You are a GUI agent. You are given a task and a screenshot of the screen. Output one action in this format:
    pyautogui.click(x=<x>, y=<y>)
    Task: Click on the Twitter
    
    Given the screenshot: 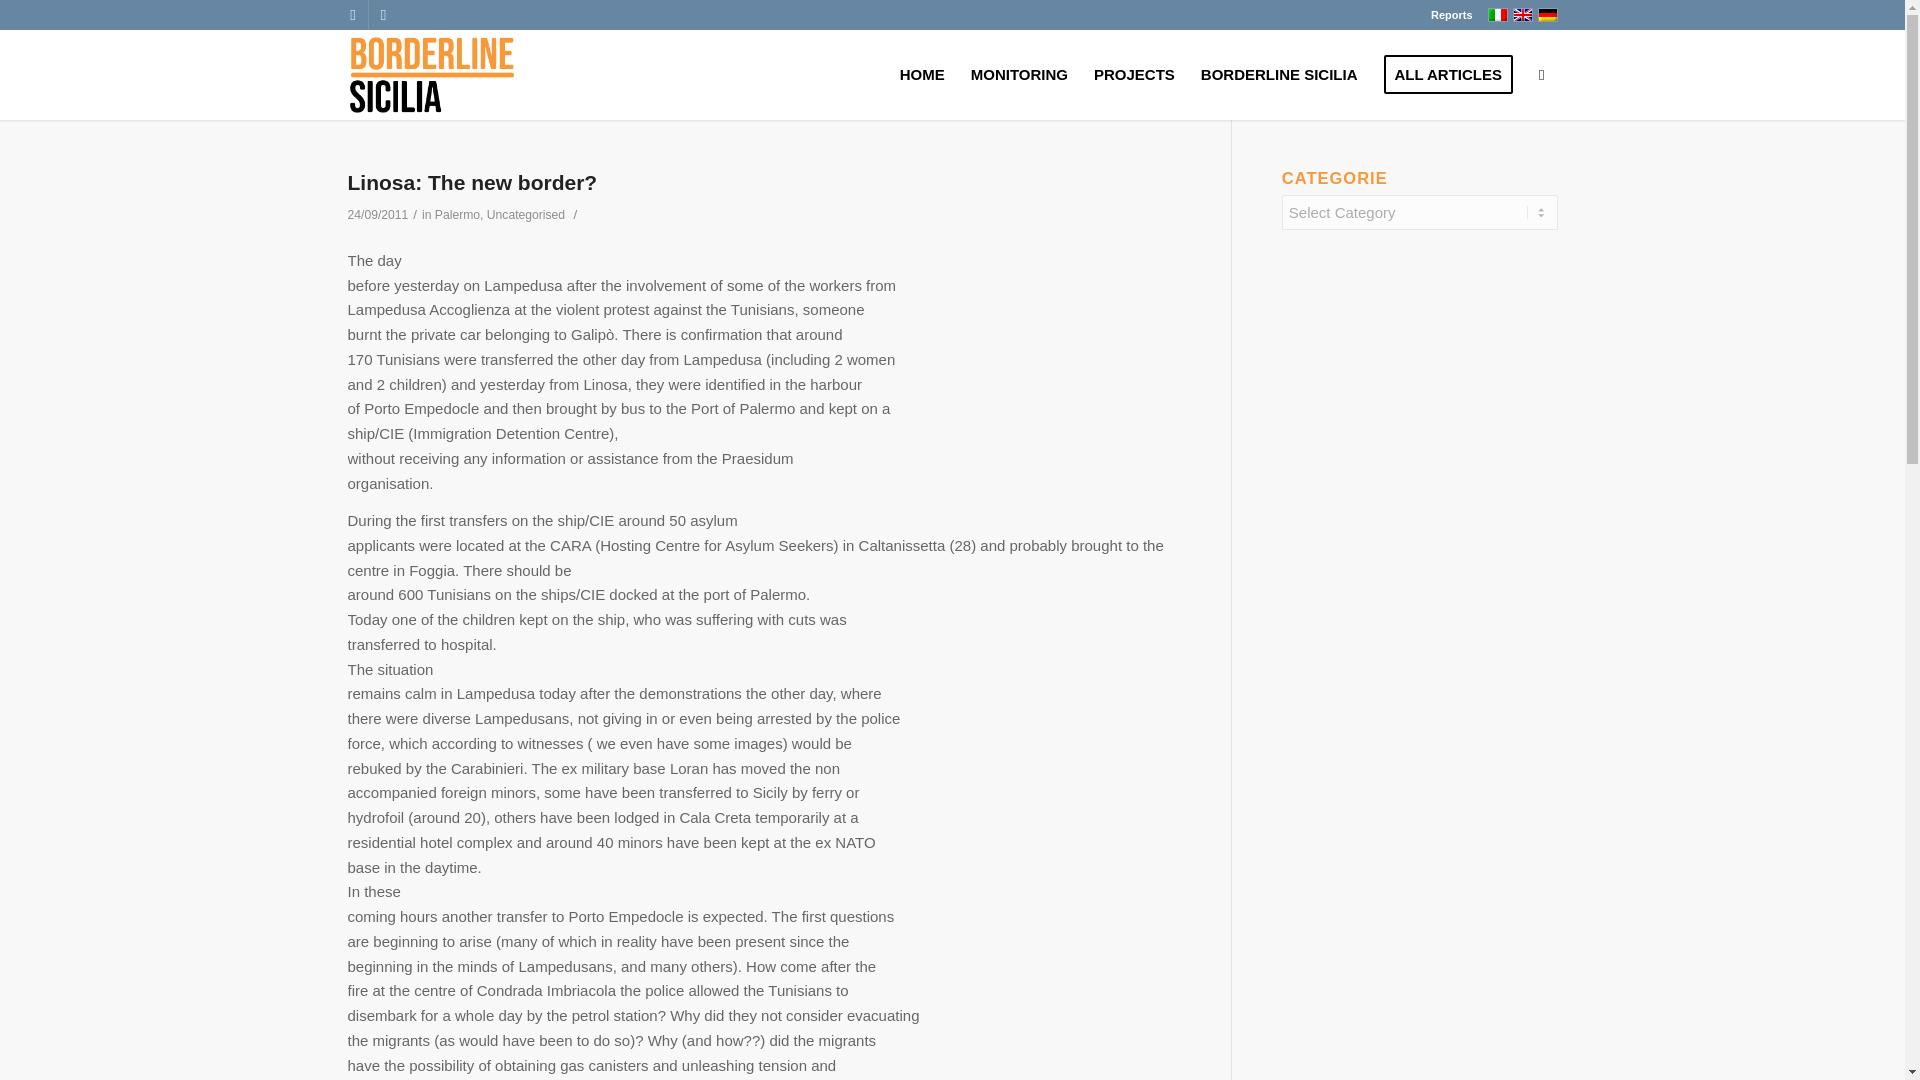 What is the action you would take?
    pyautogui.click(x=382, y=15)
    